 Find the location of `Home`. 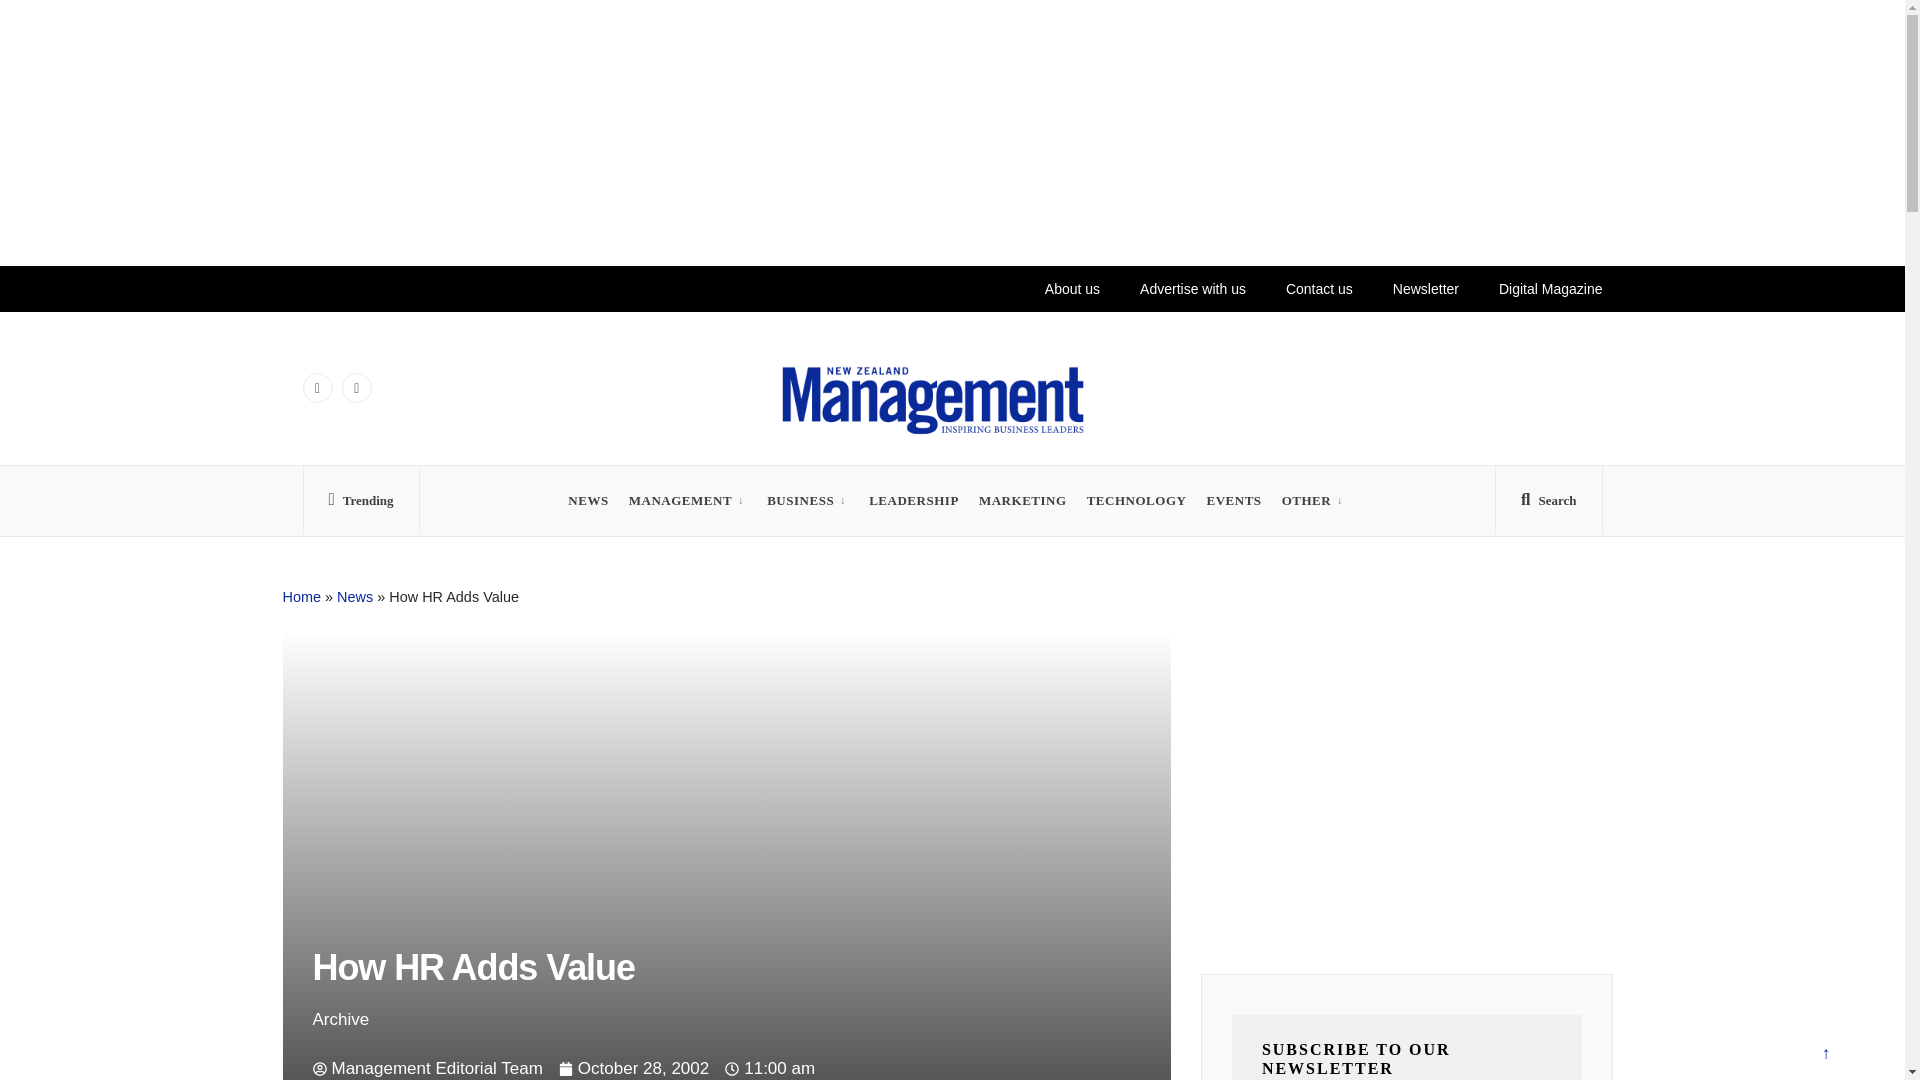

Home is located at coordinates (301, 596).